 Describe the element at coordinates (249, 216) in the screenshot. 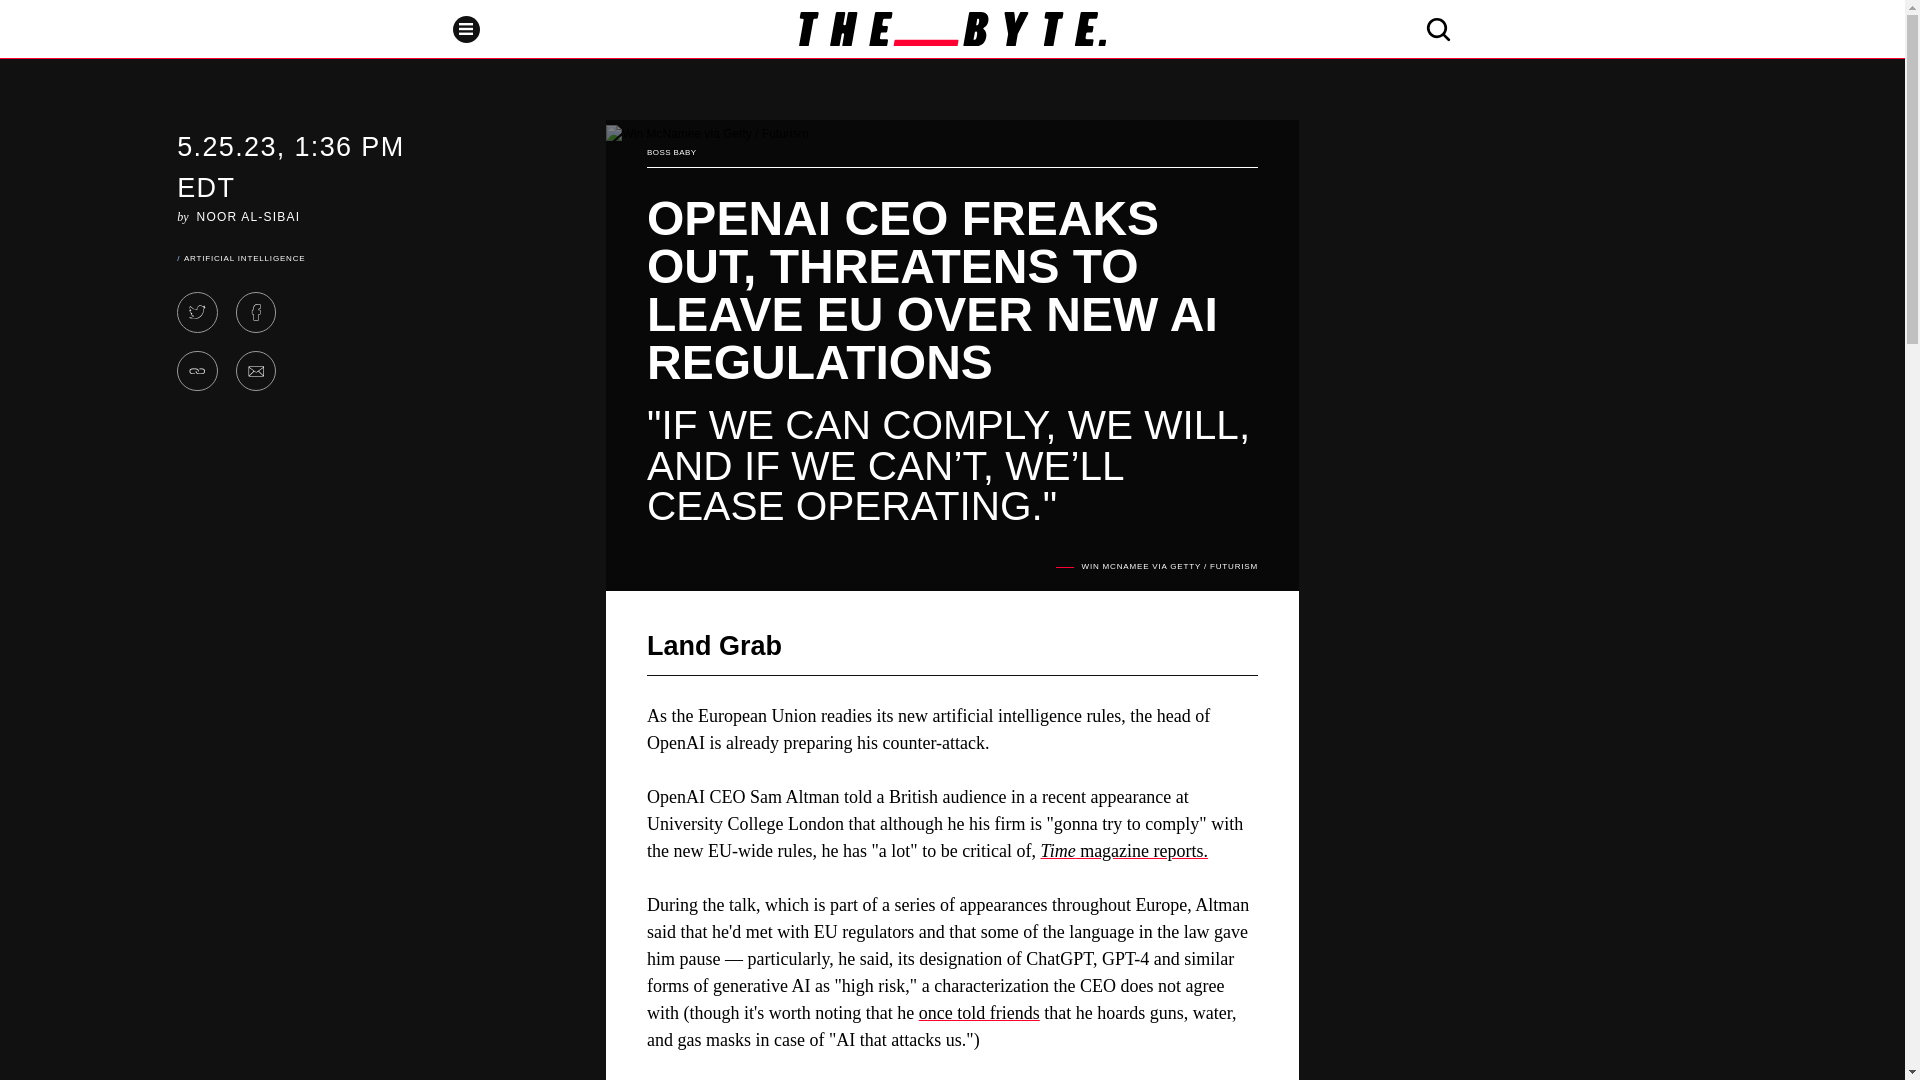

I see `Noor Al-Sibai` at that location.